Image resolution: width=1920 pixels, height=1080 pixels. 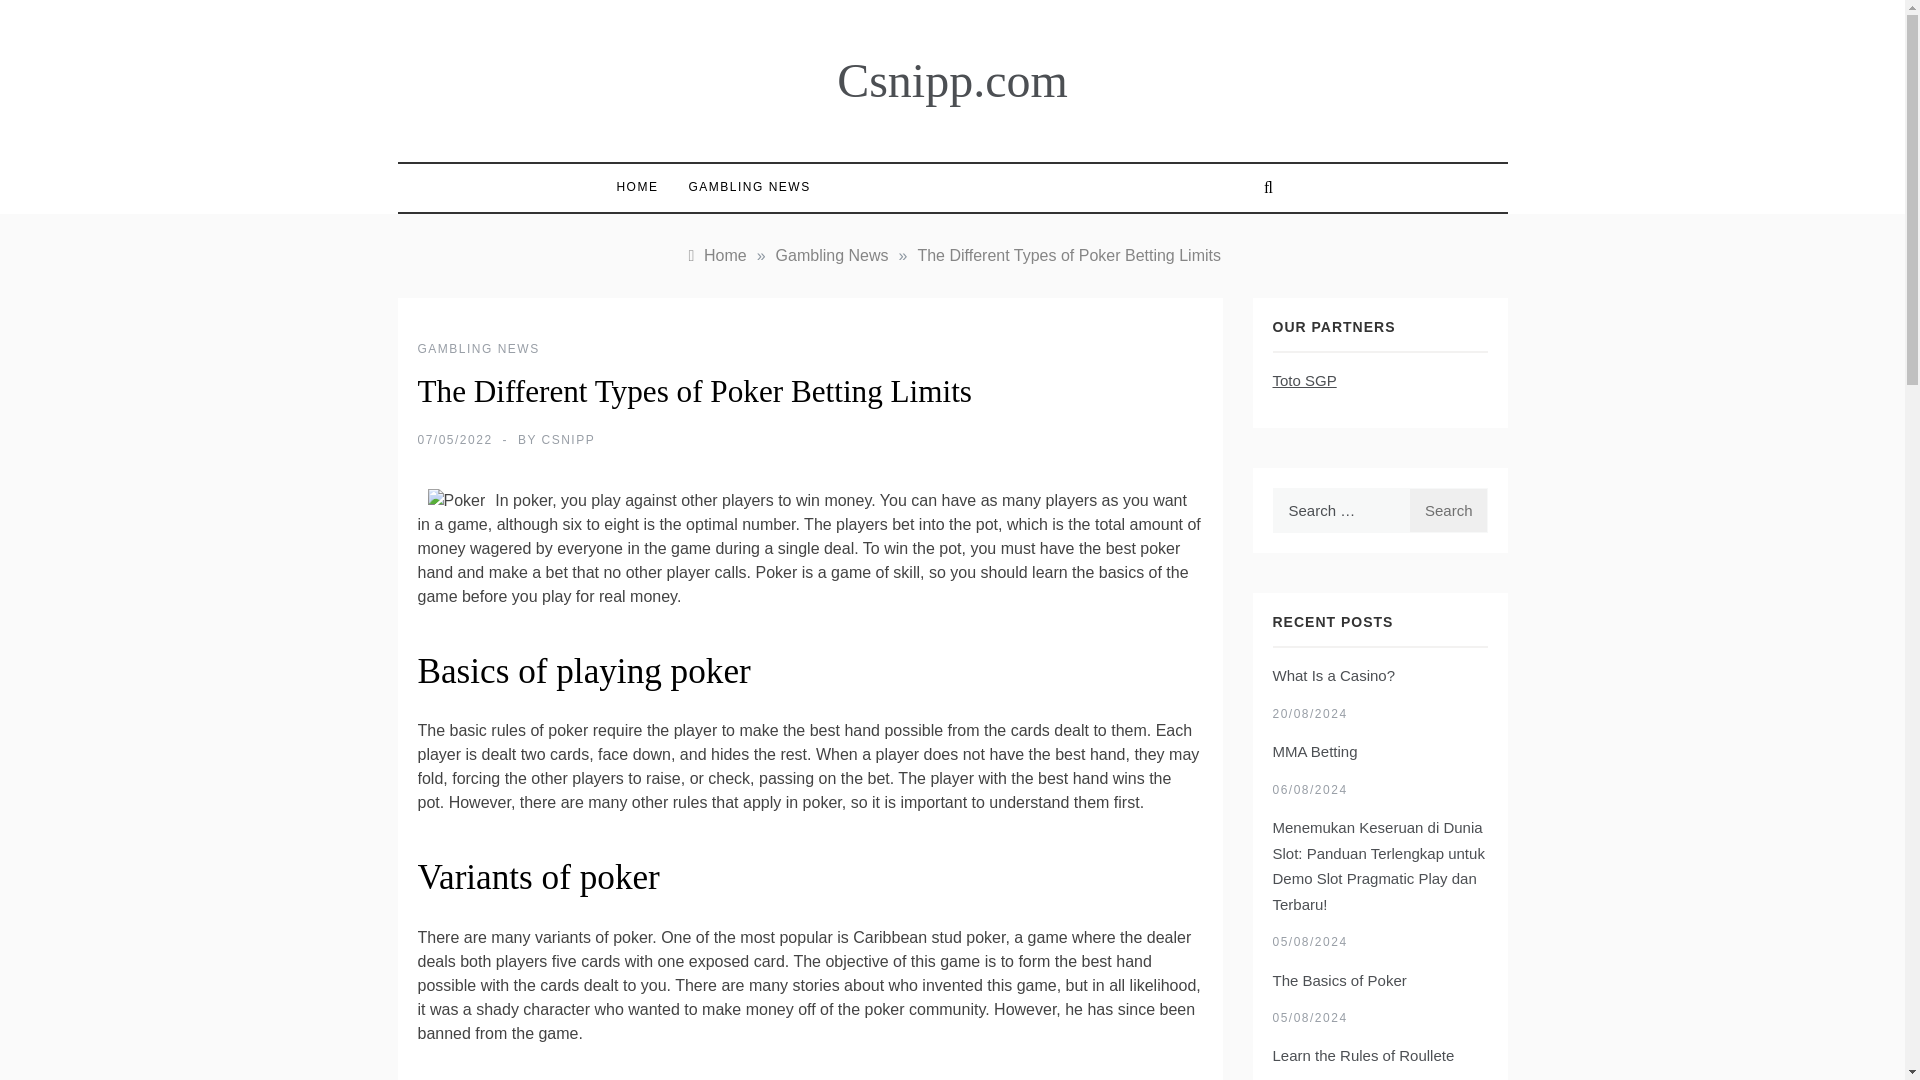 I want to click on Gambling News, so click(x=832, y=255).